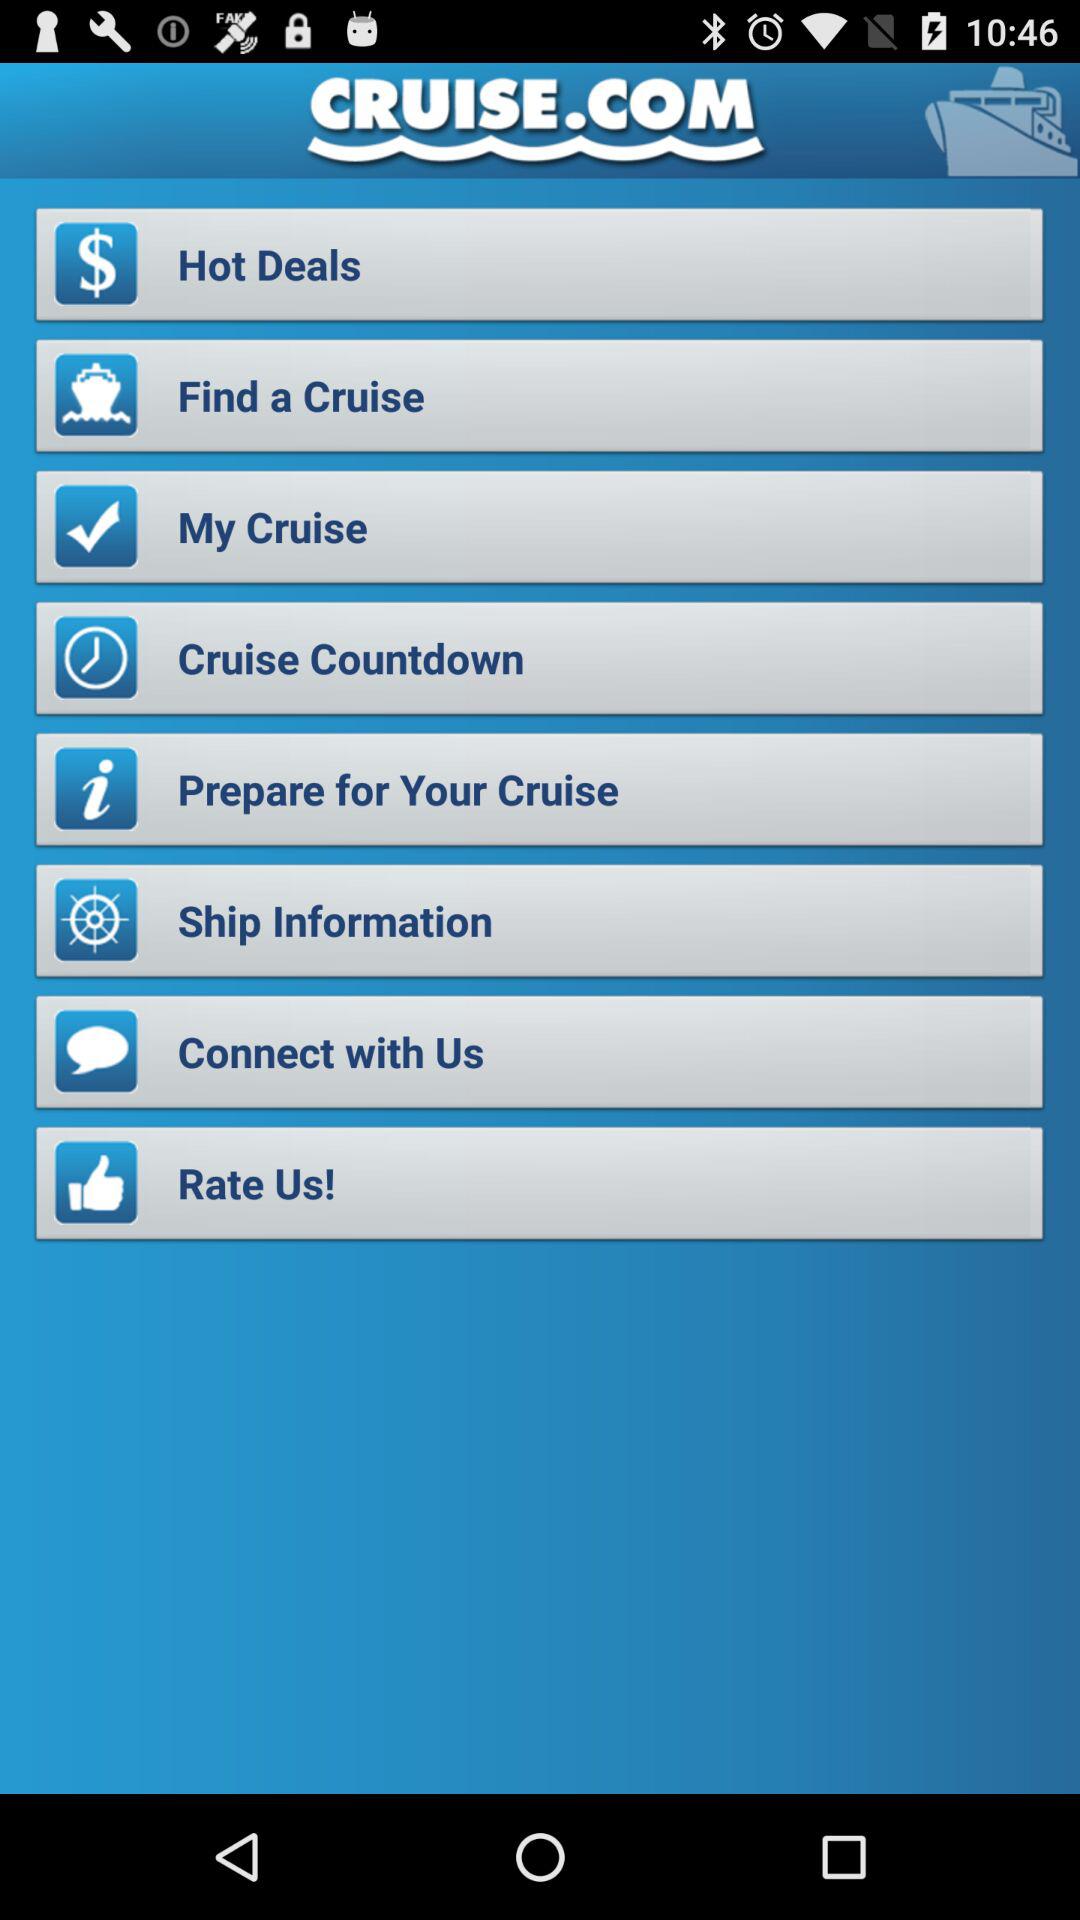  I want to click on press button above rate us! item, so click(540, 1058).